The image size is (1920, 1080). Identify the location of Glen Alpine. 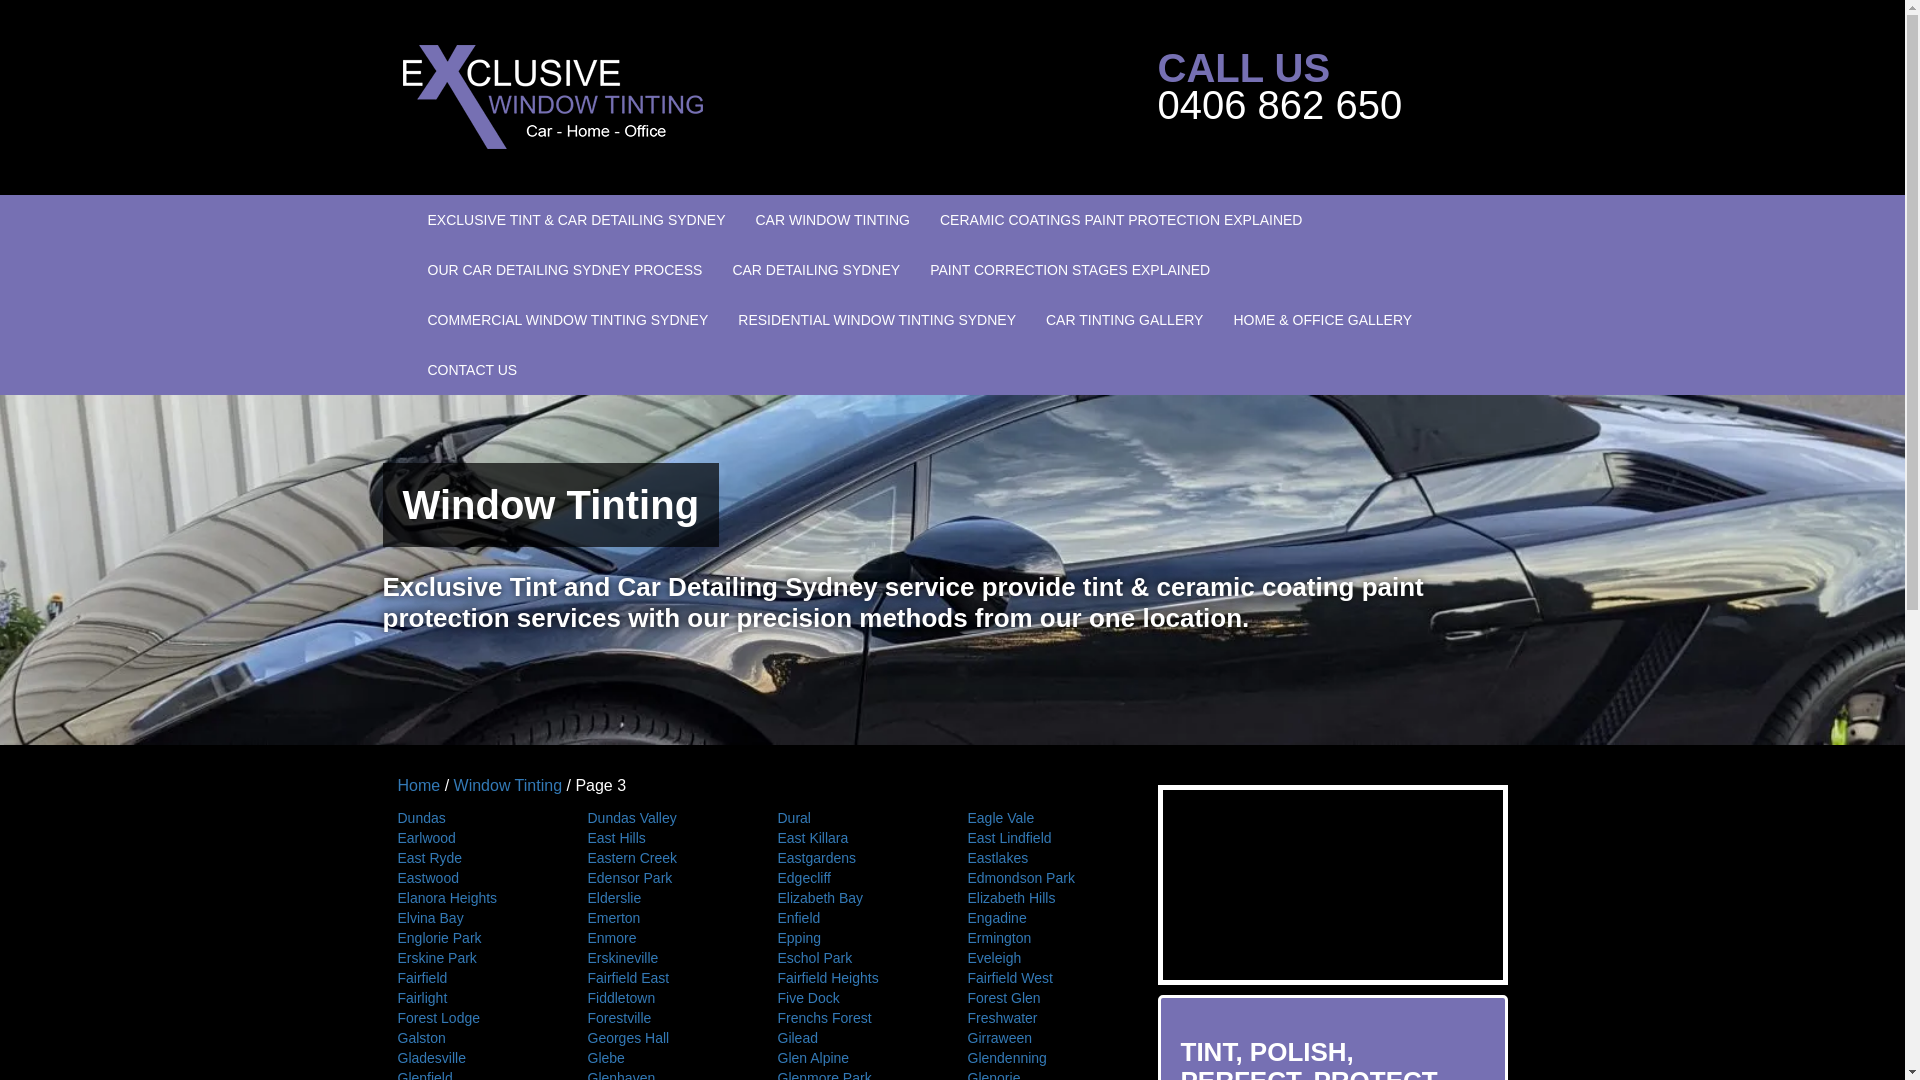
(857, 1058).